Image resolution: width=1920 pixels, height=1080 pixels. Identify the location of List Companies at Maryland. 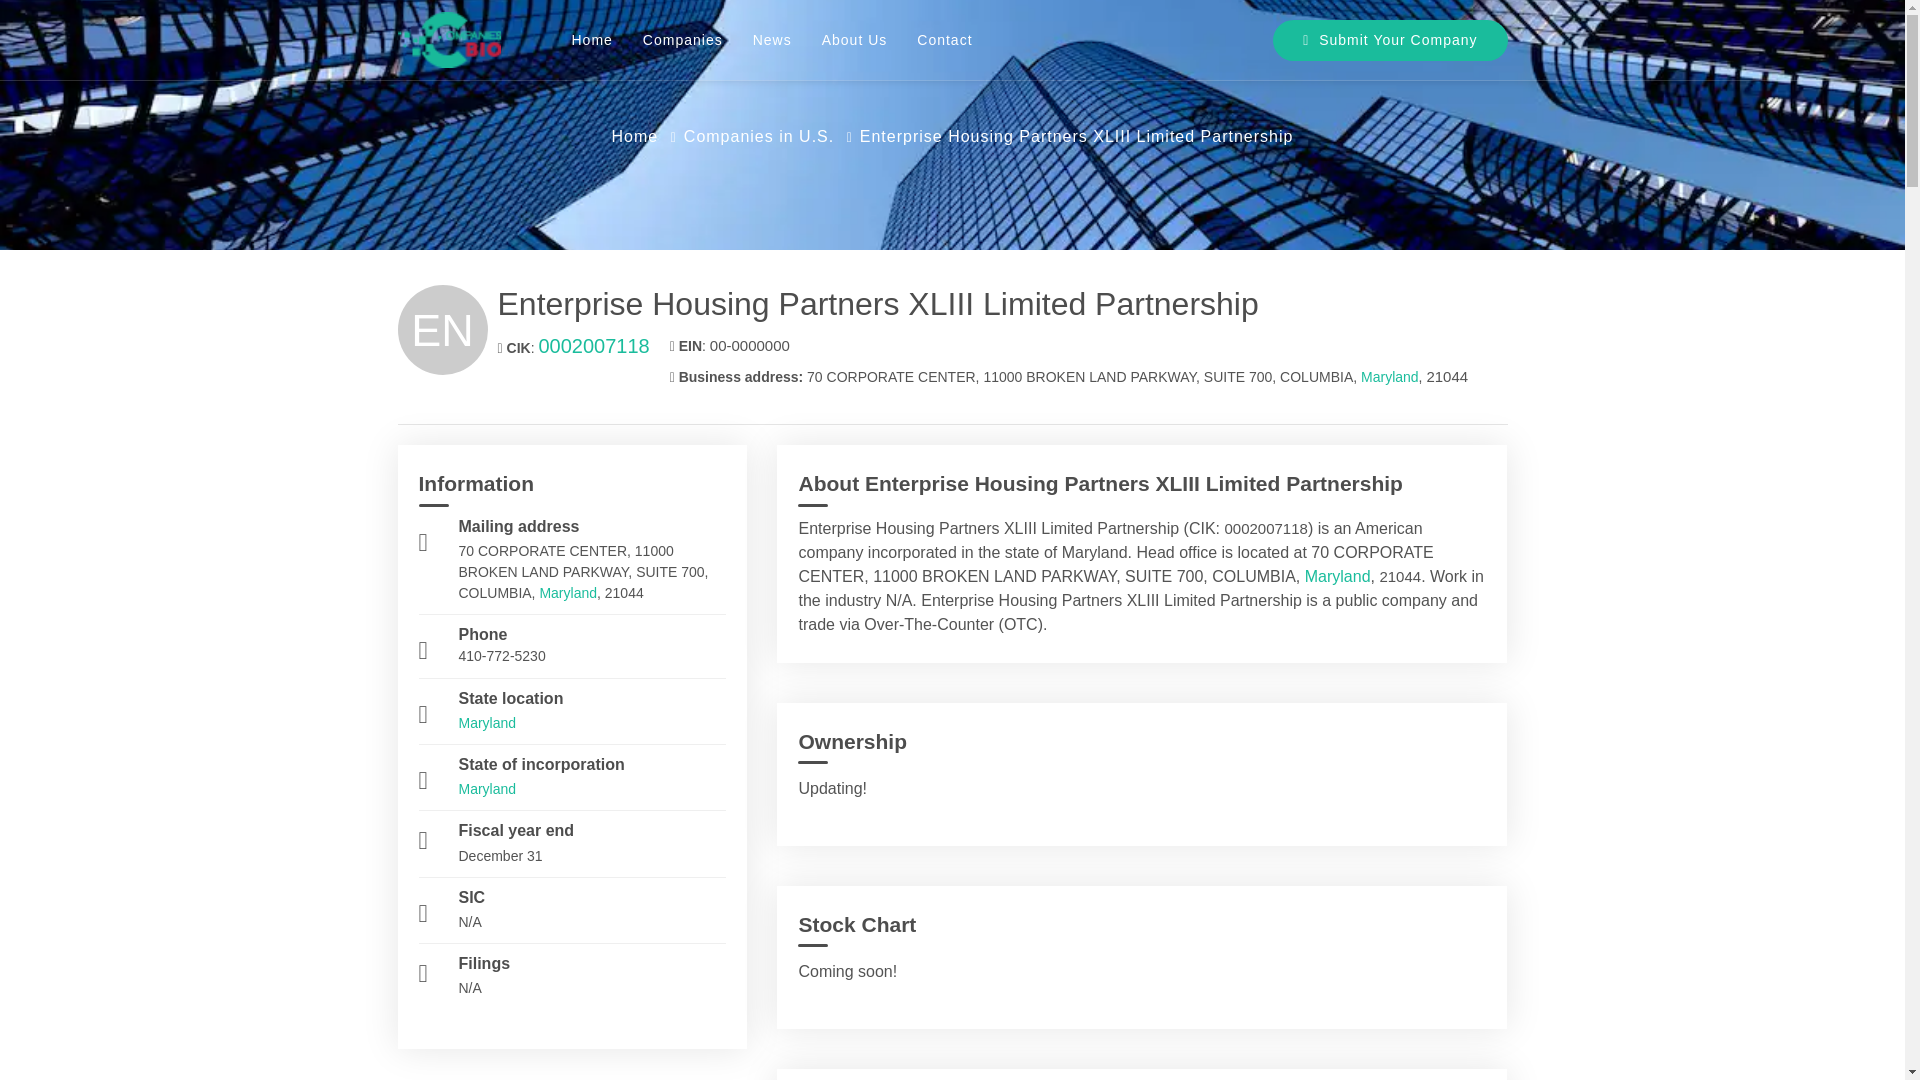
(1390, 376).